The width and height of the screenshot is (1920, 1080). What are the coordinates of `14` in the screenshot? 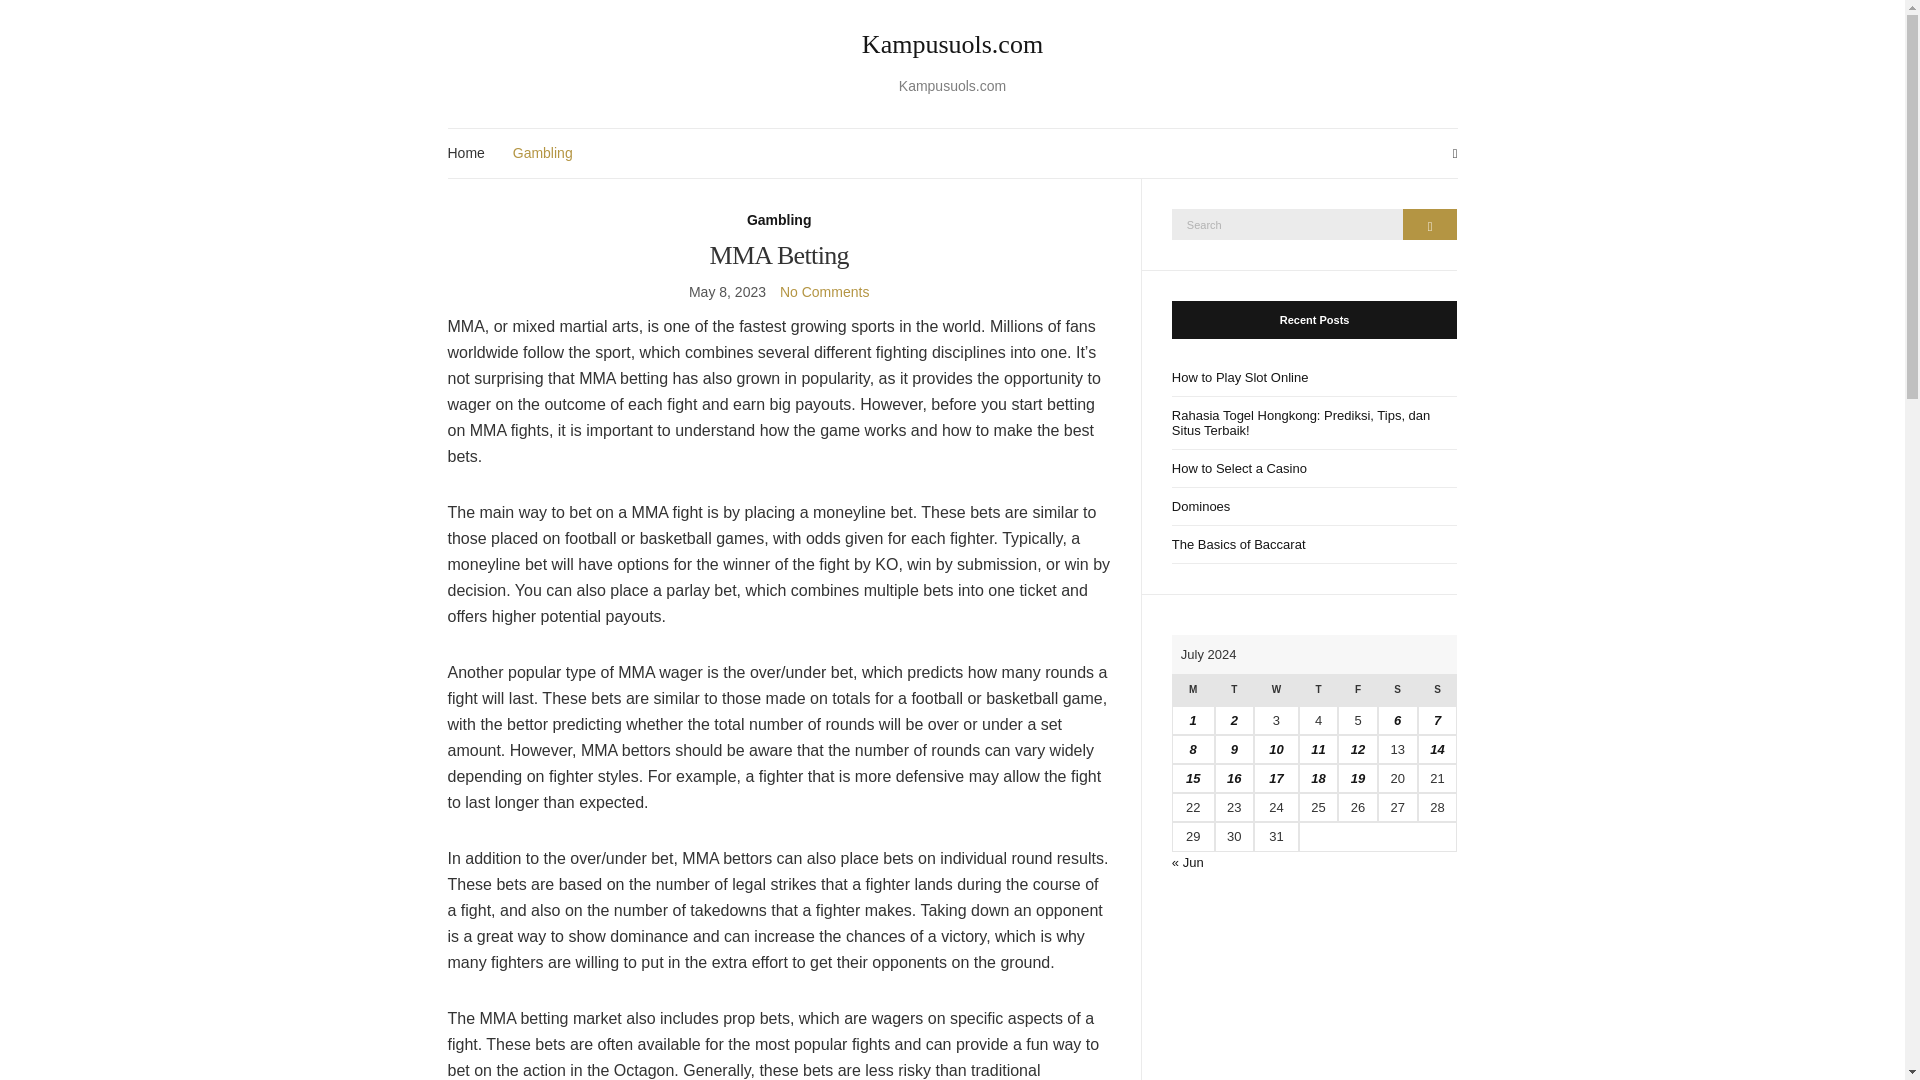 It's located at (1436, 749).